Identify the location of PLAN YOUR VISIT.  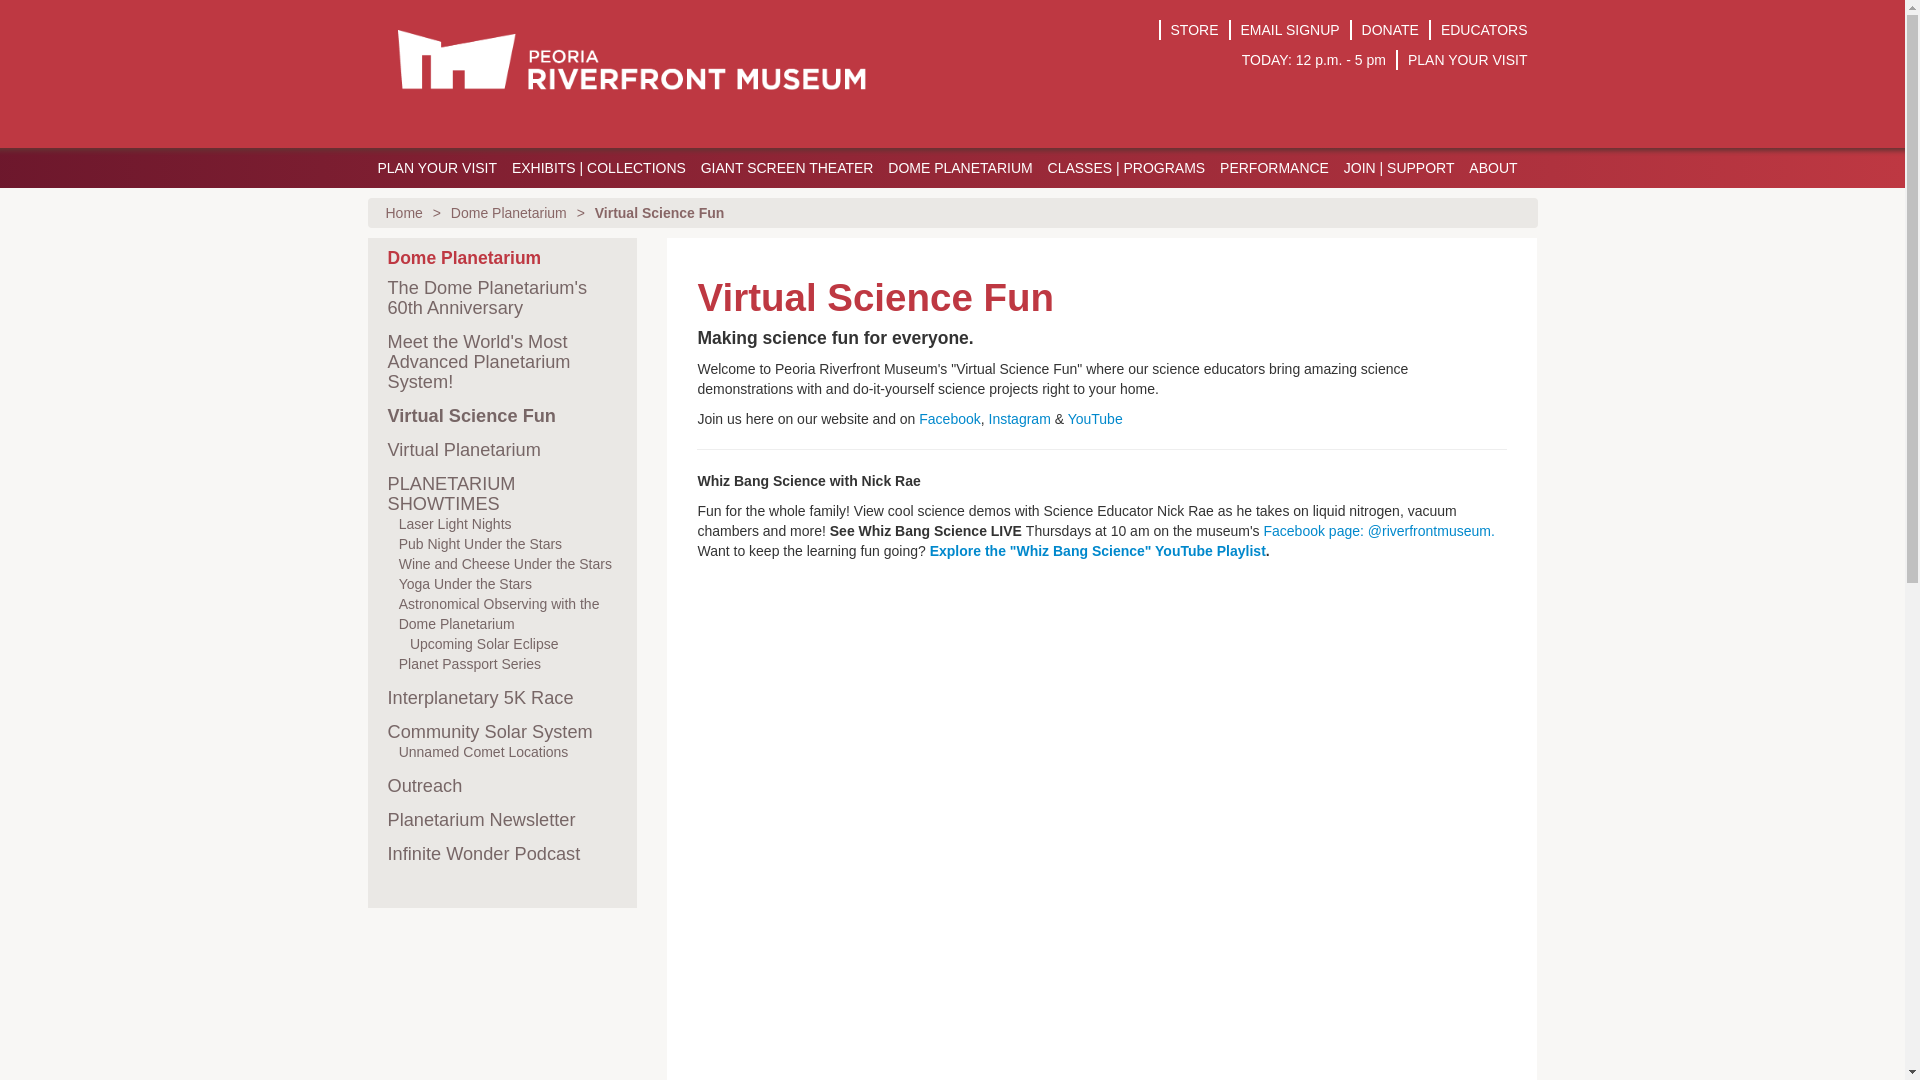
(436, 168).